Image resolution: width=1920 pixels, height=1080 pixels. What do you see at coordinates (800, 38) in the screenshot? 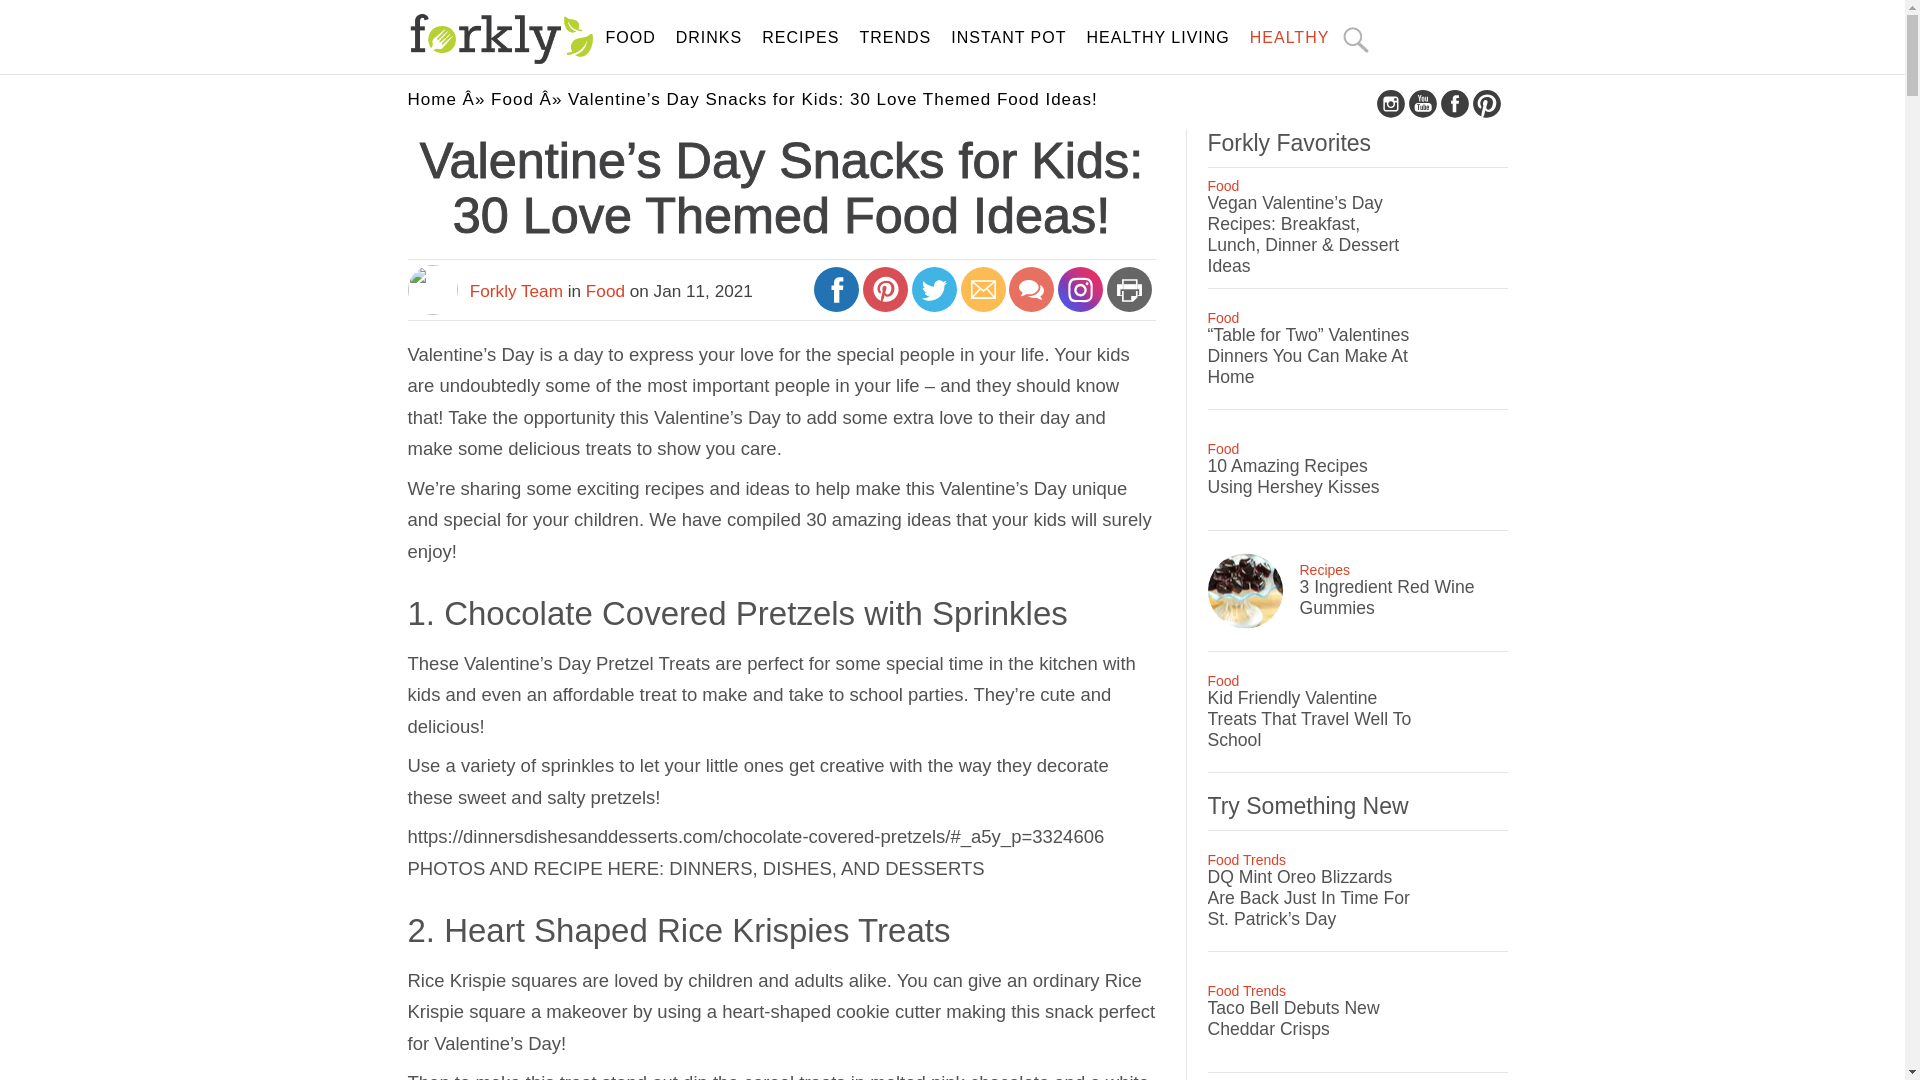
I see `RECIPES` at bounding box center [800, 38].